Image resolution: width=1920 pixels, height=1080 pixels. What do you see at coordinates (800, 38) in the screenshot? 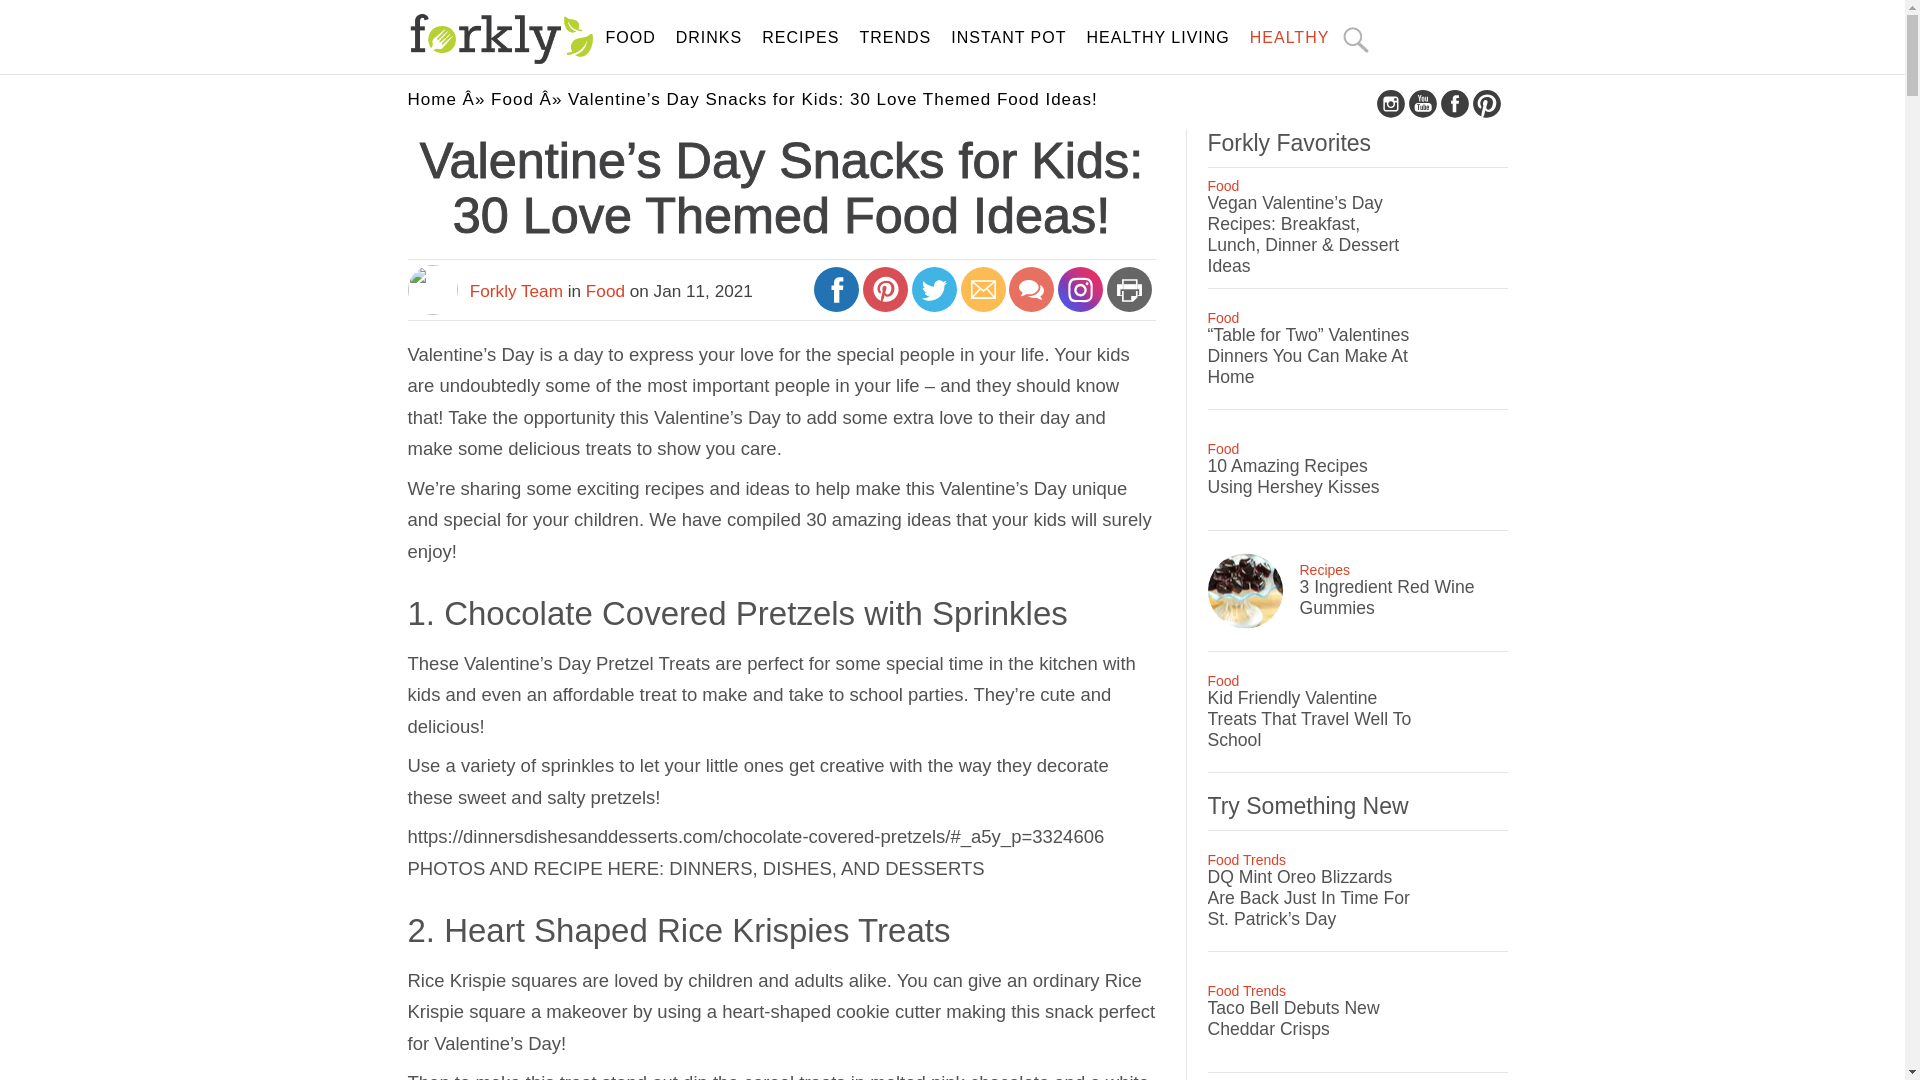
I see `RECIPES` at bounding box center [800, 38].